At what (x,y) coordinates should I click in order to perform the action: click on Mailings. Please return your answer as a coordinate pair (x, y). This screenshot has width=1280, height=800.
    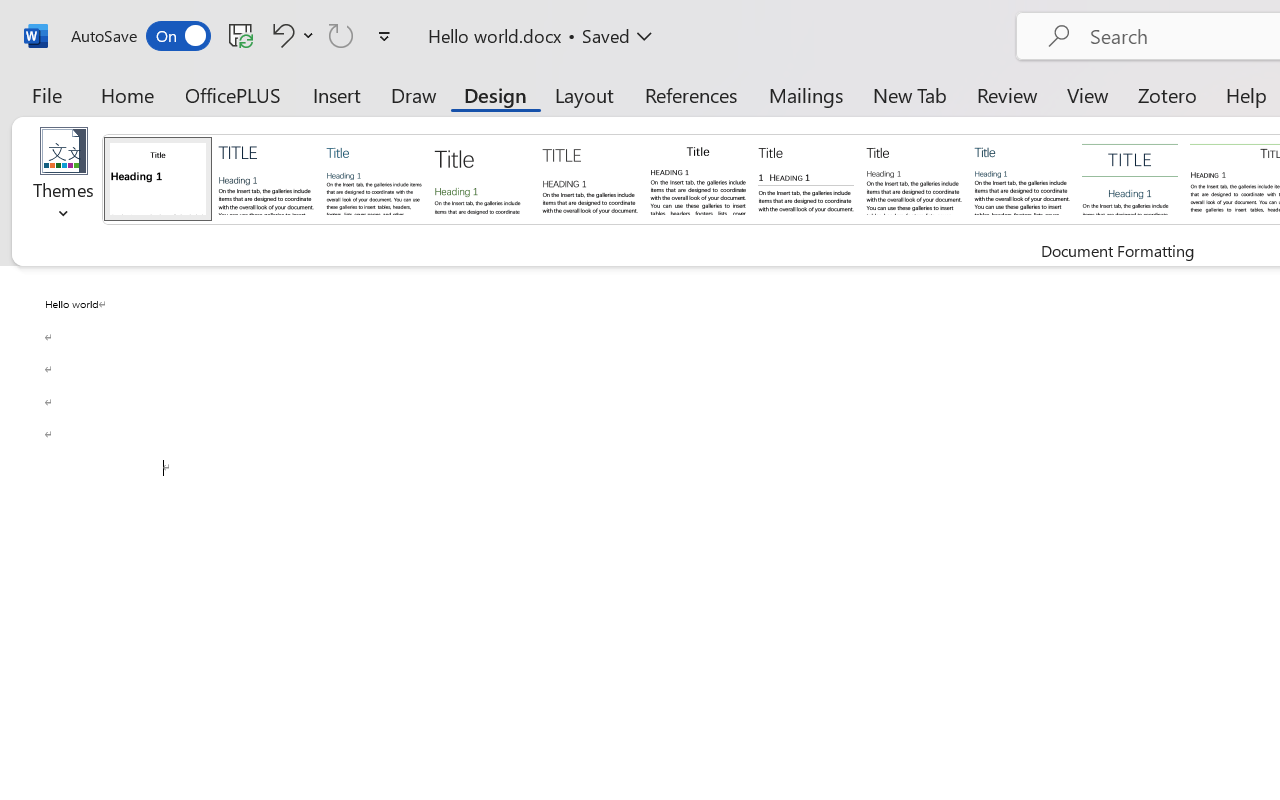
    Looking at the image, I should click on (806, 94).